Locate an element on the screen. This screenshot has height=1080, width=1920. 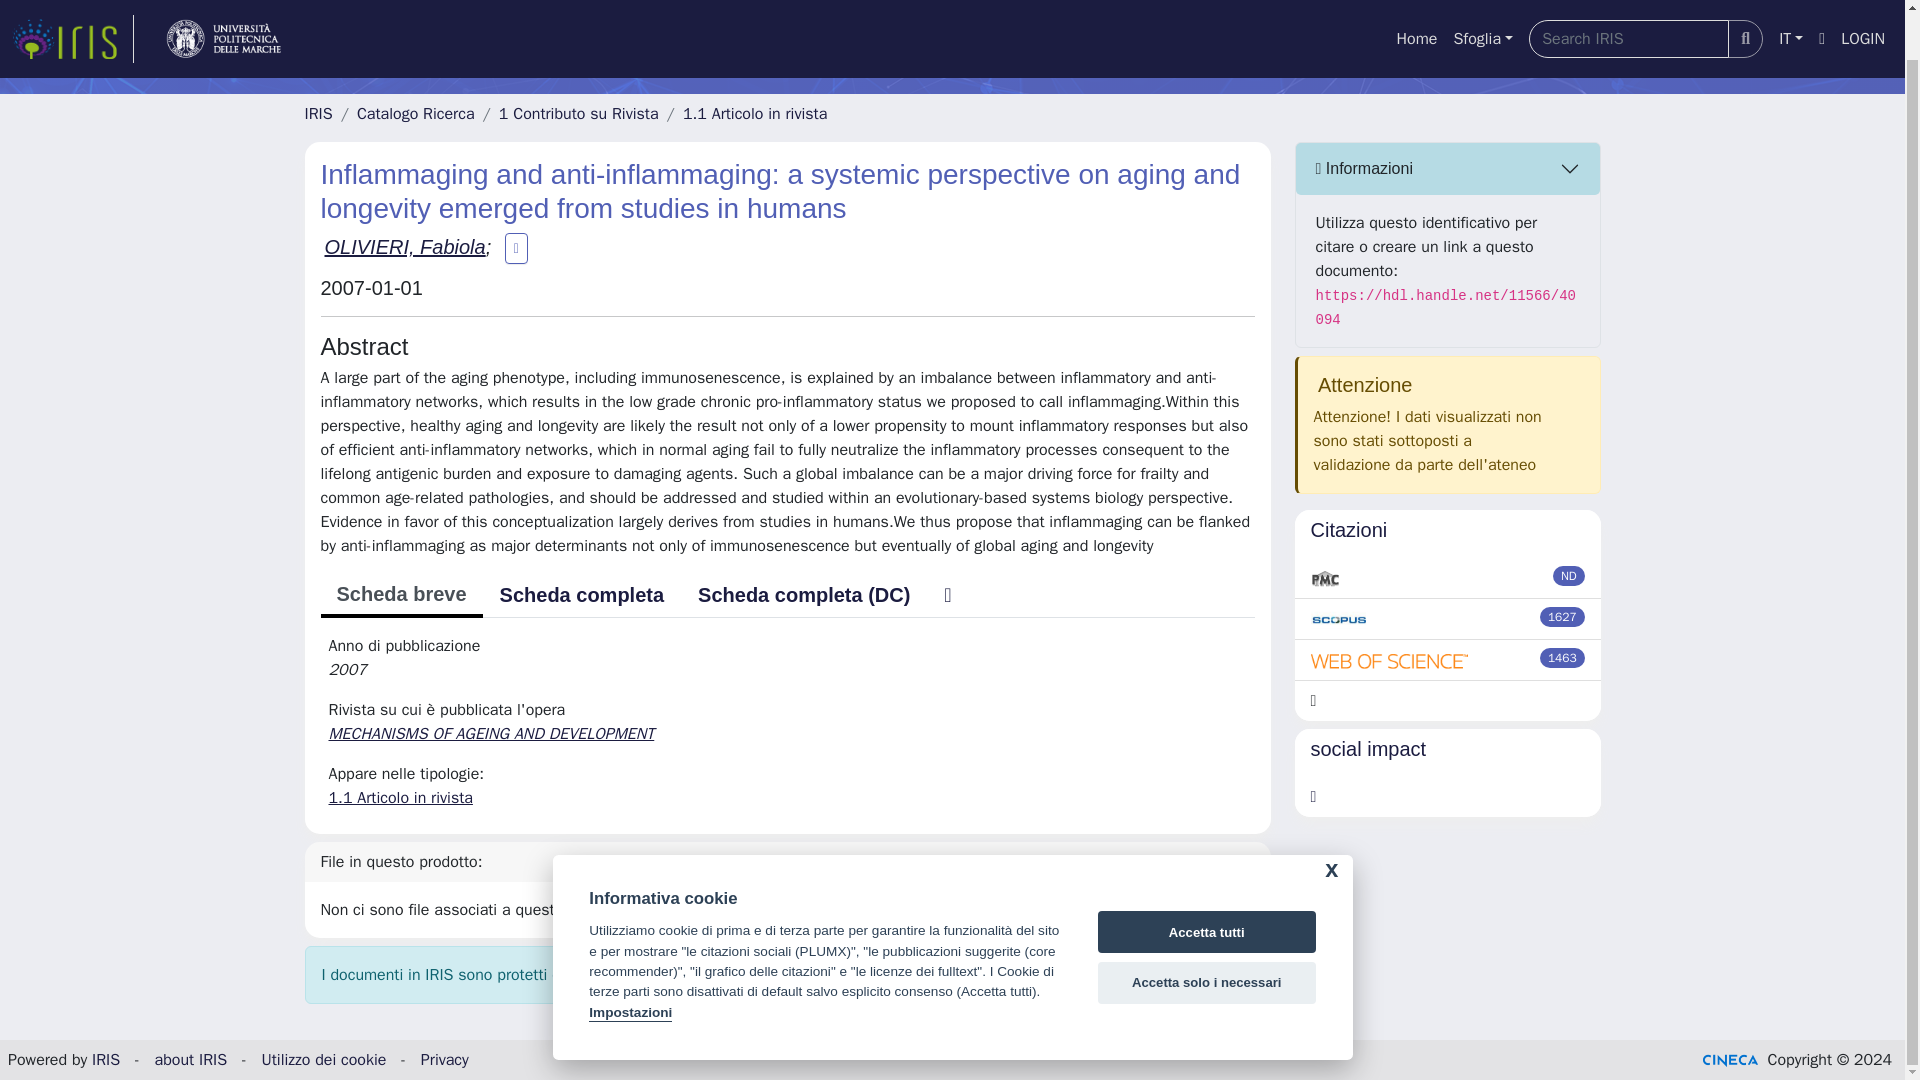
MECHANISMS OF AGEING AND DEVELOPMENT is located at coordinates (493, 734).